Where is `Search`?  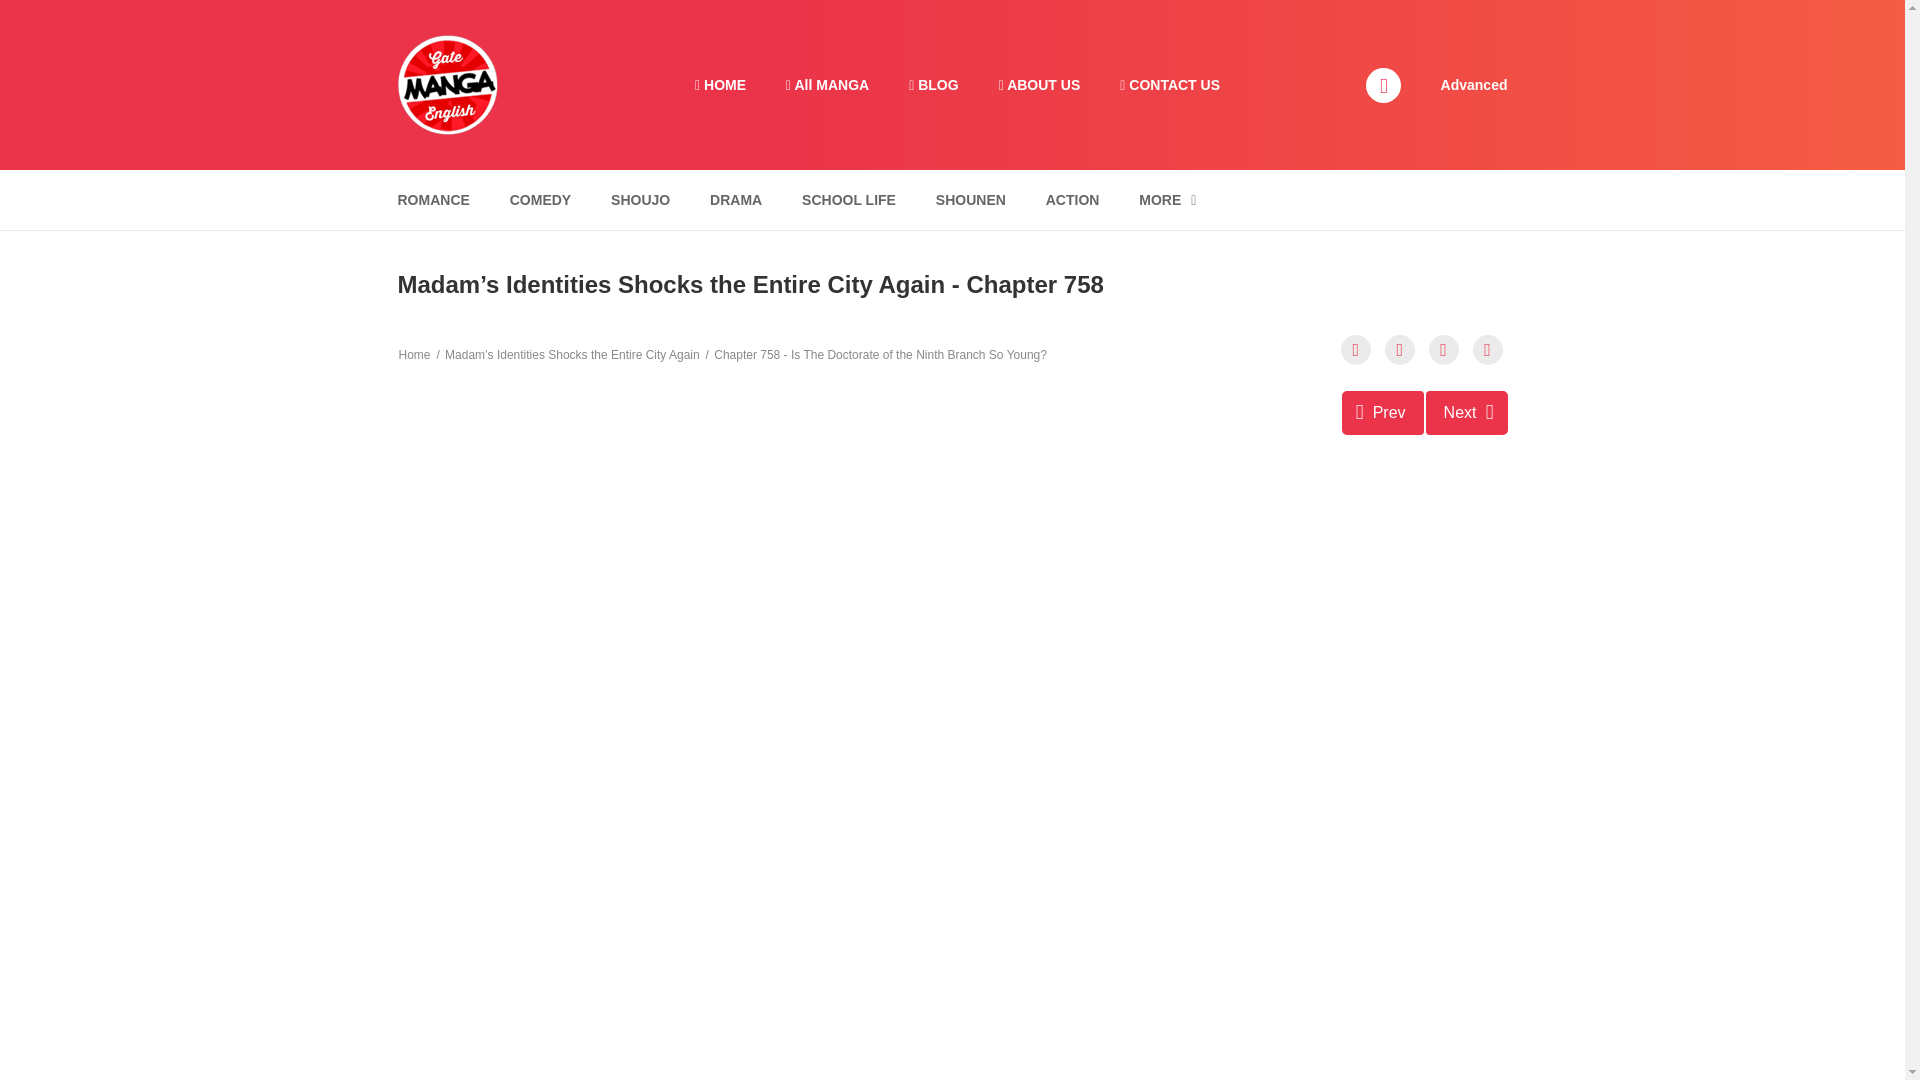 Search is located at coordinates (1279, 12).